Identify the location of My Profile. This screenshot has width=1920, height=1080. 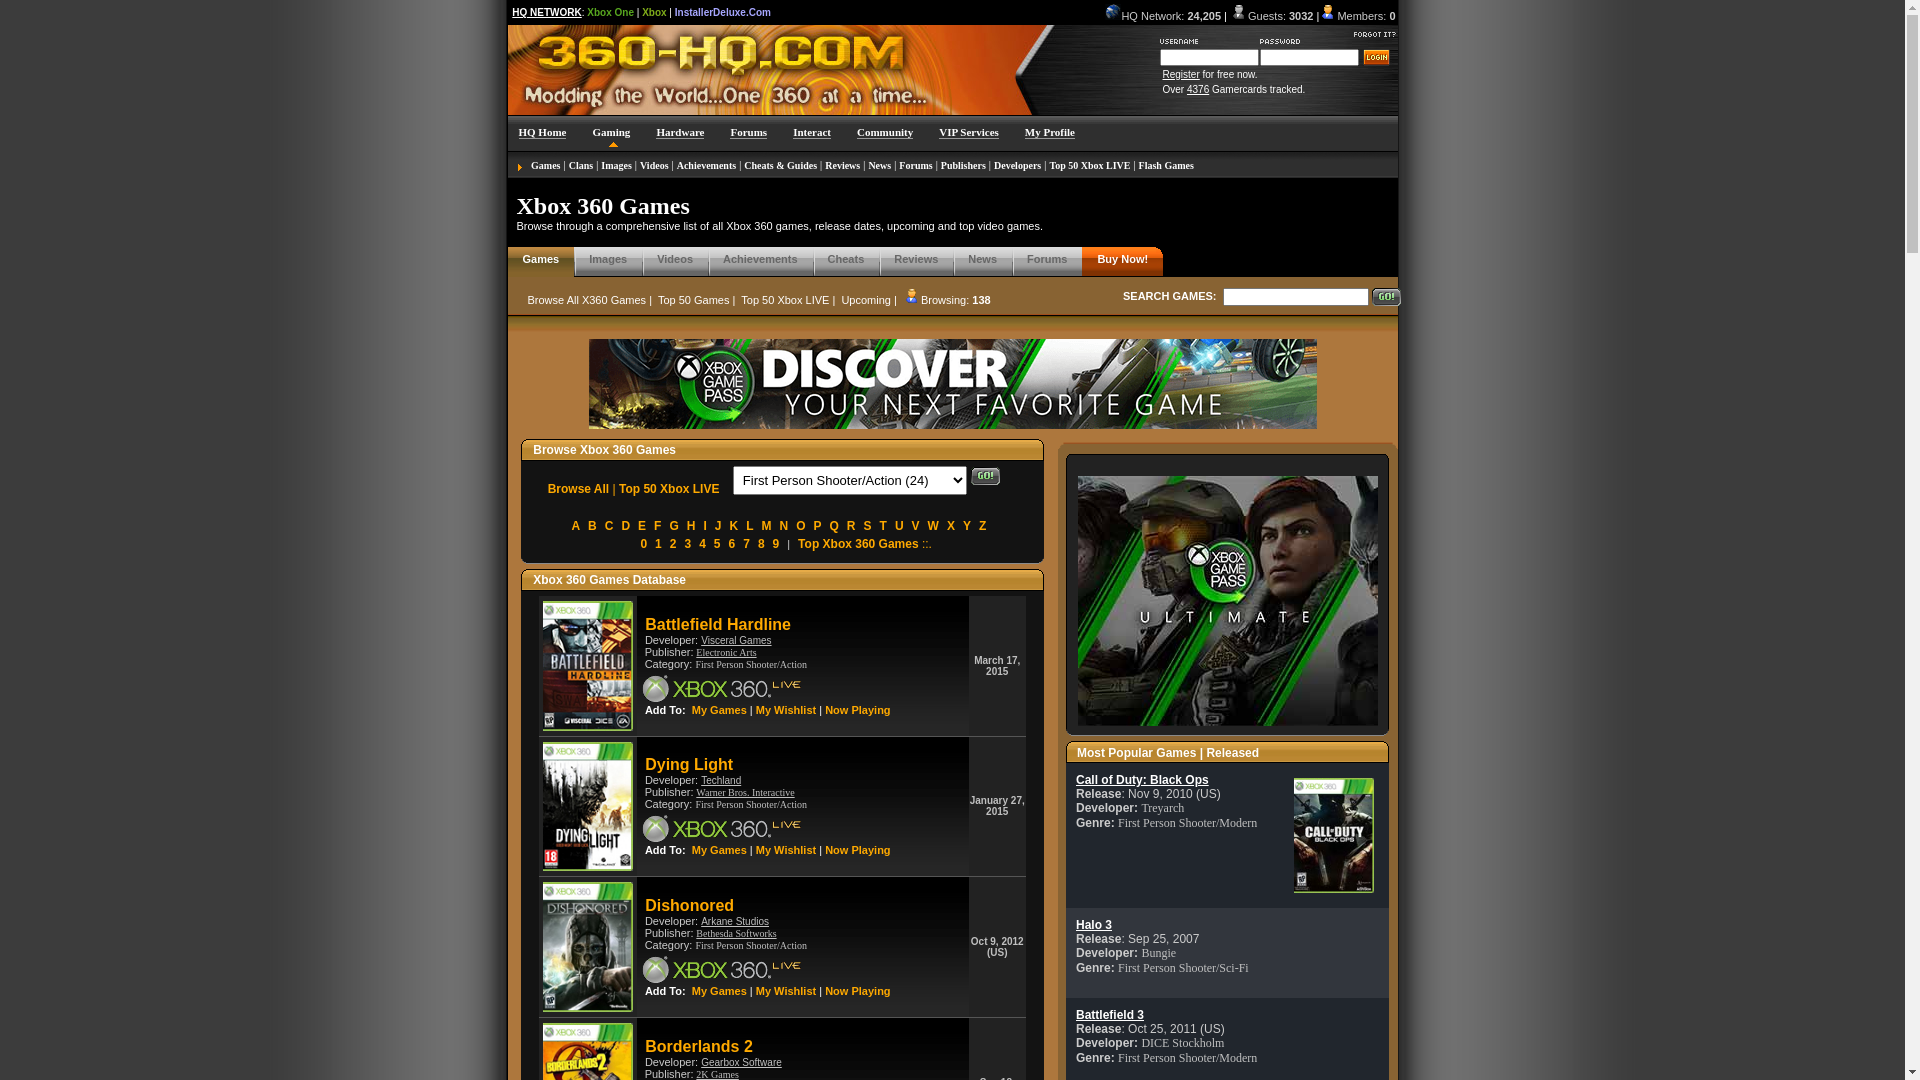
(1050, 132).